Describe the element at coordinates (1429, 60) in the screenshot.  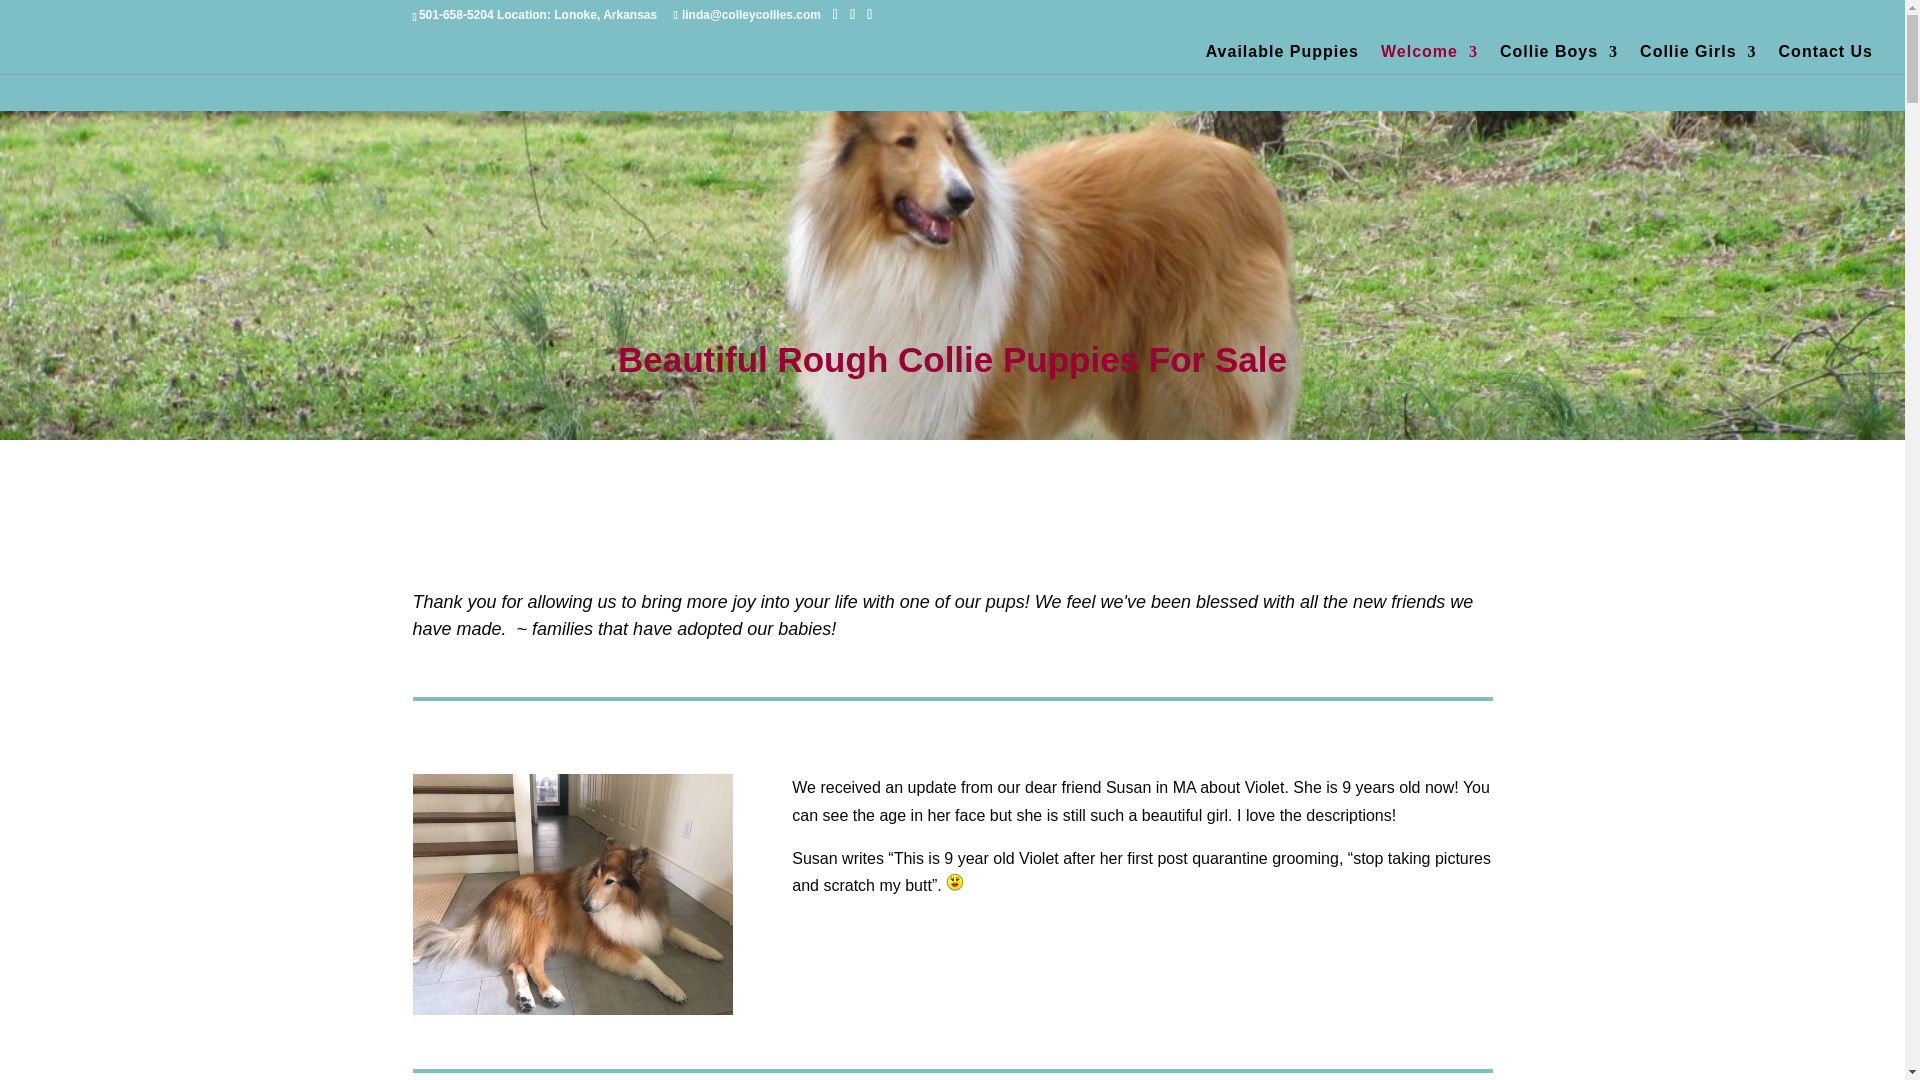
I see `Welcome` at that location.